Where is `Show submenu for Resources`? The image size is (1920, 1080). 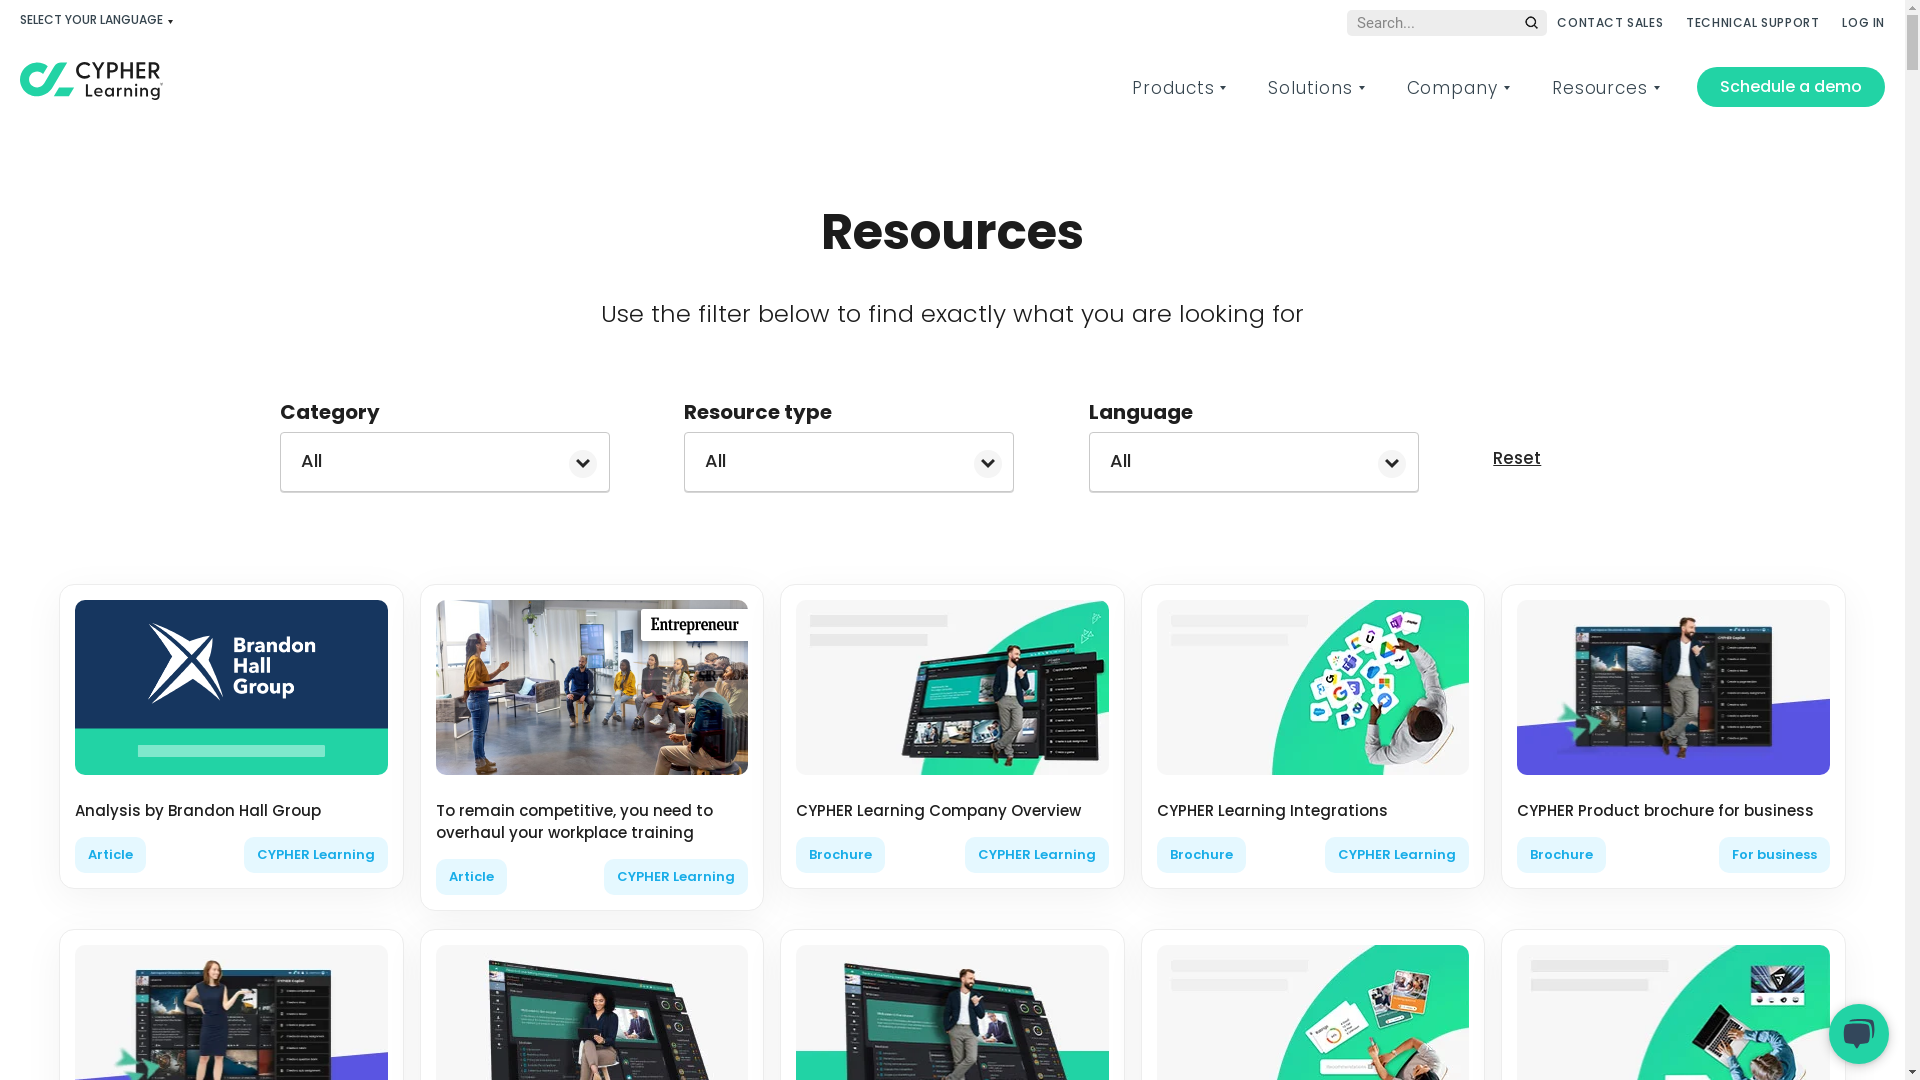
Show submenu for Resources is located at coordinates (1656, 88).